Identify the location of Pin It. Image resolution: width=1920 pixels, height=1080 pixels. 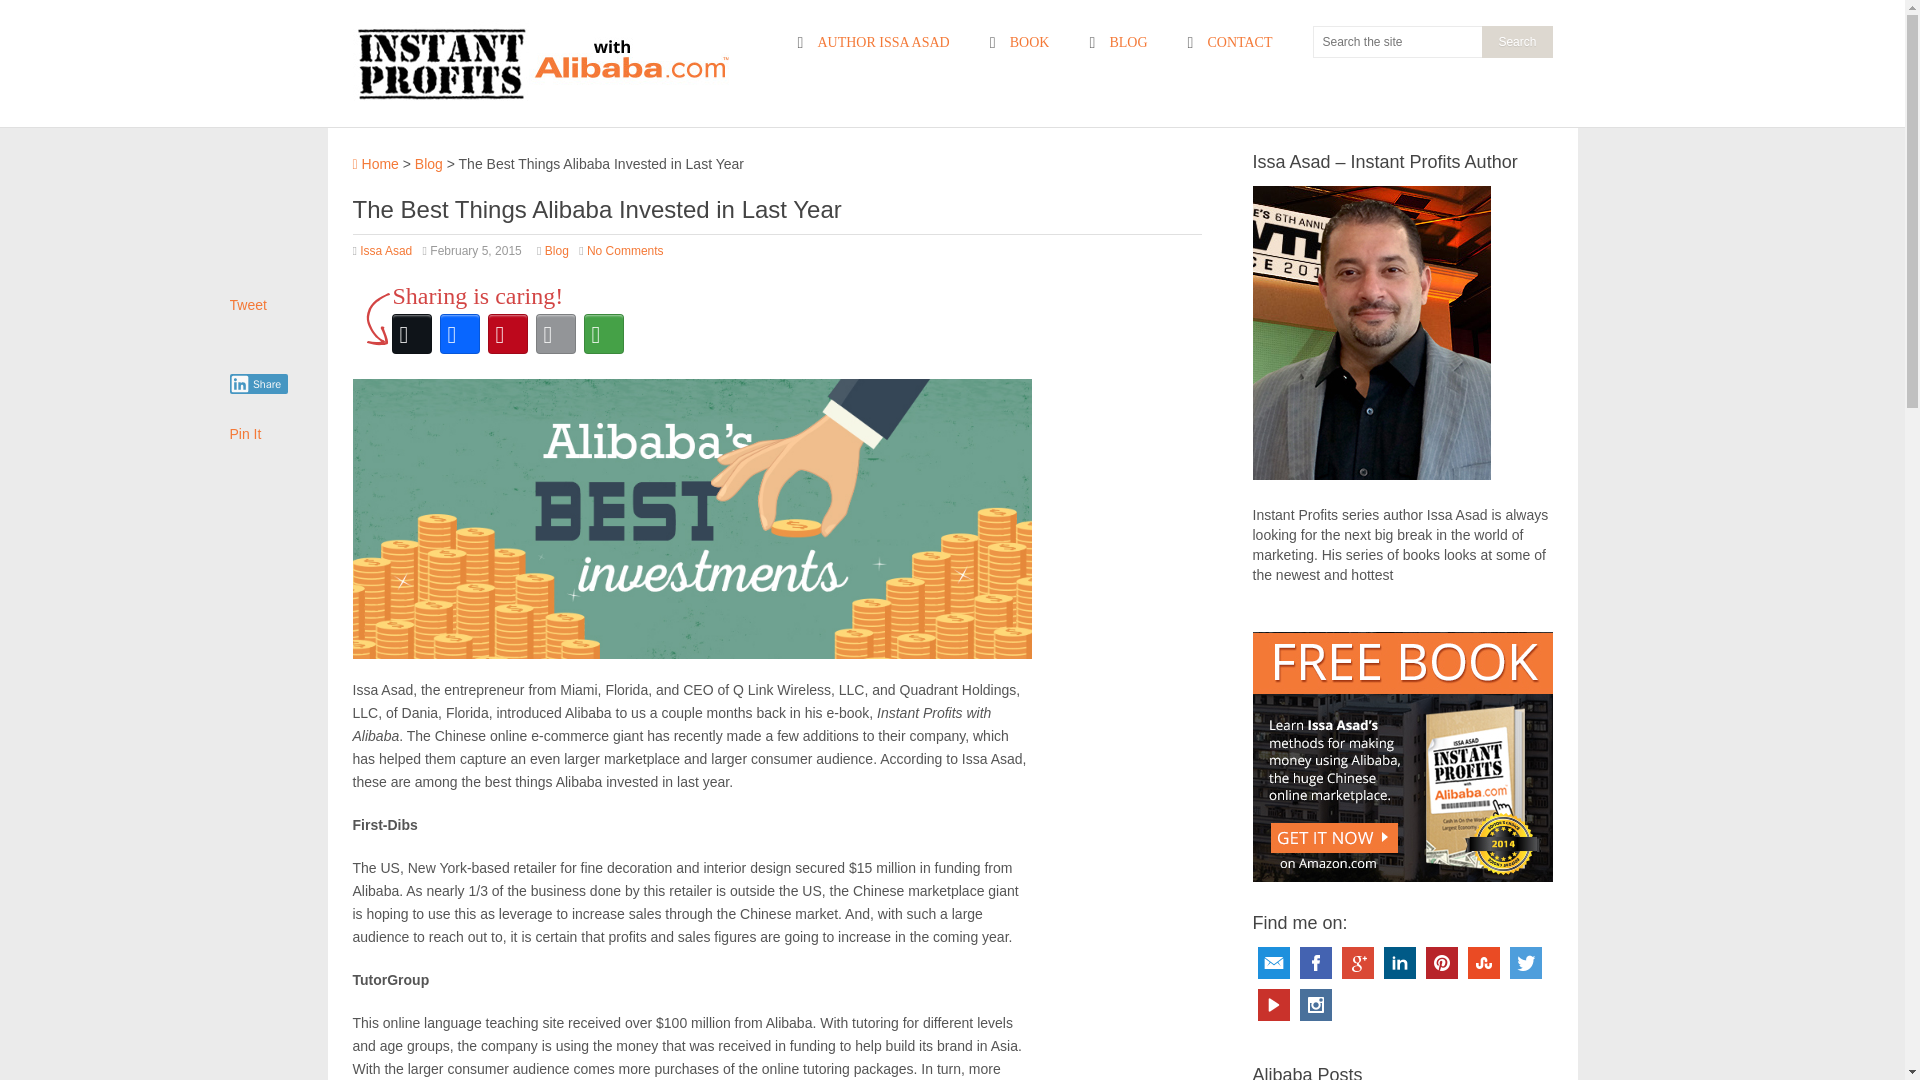
(246, 433).